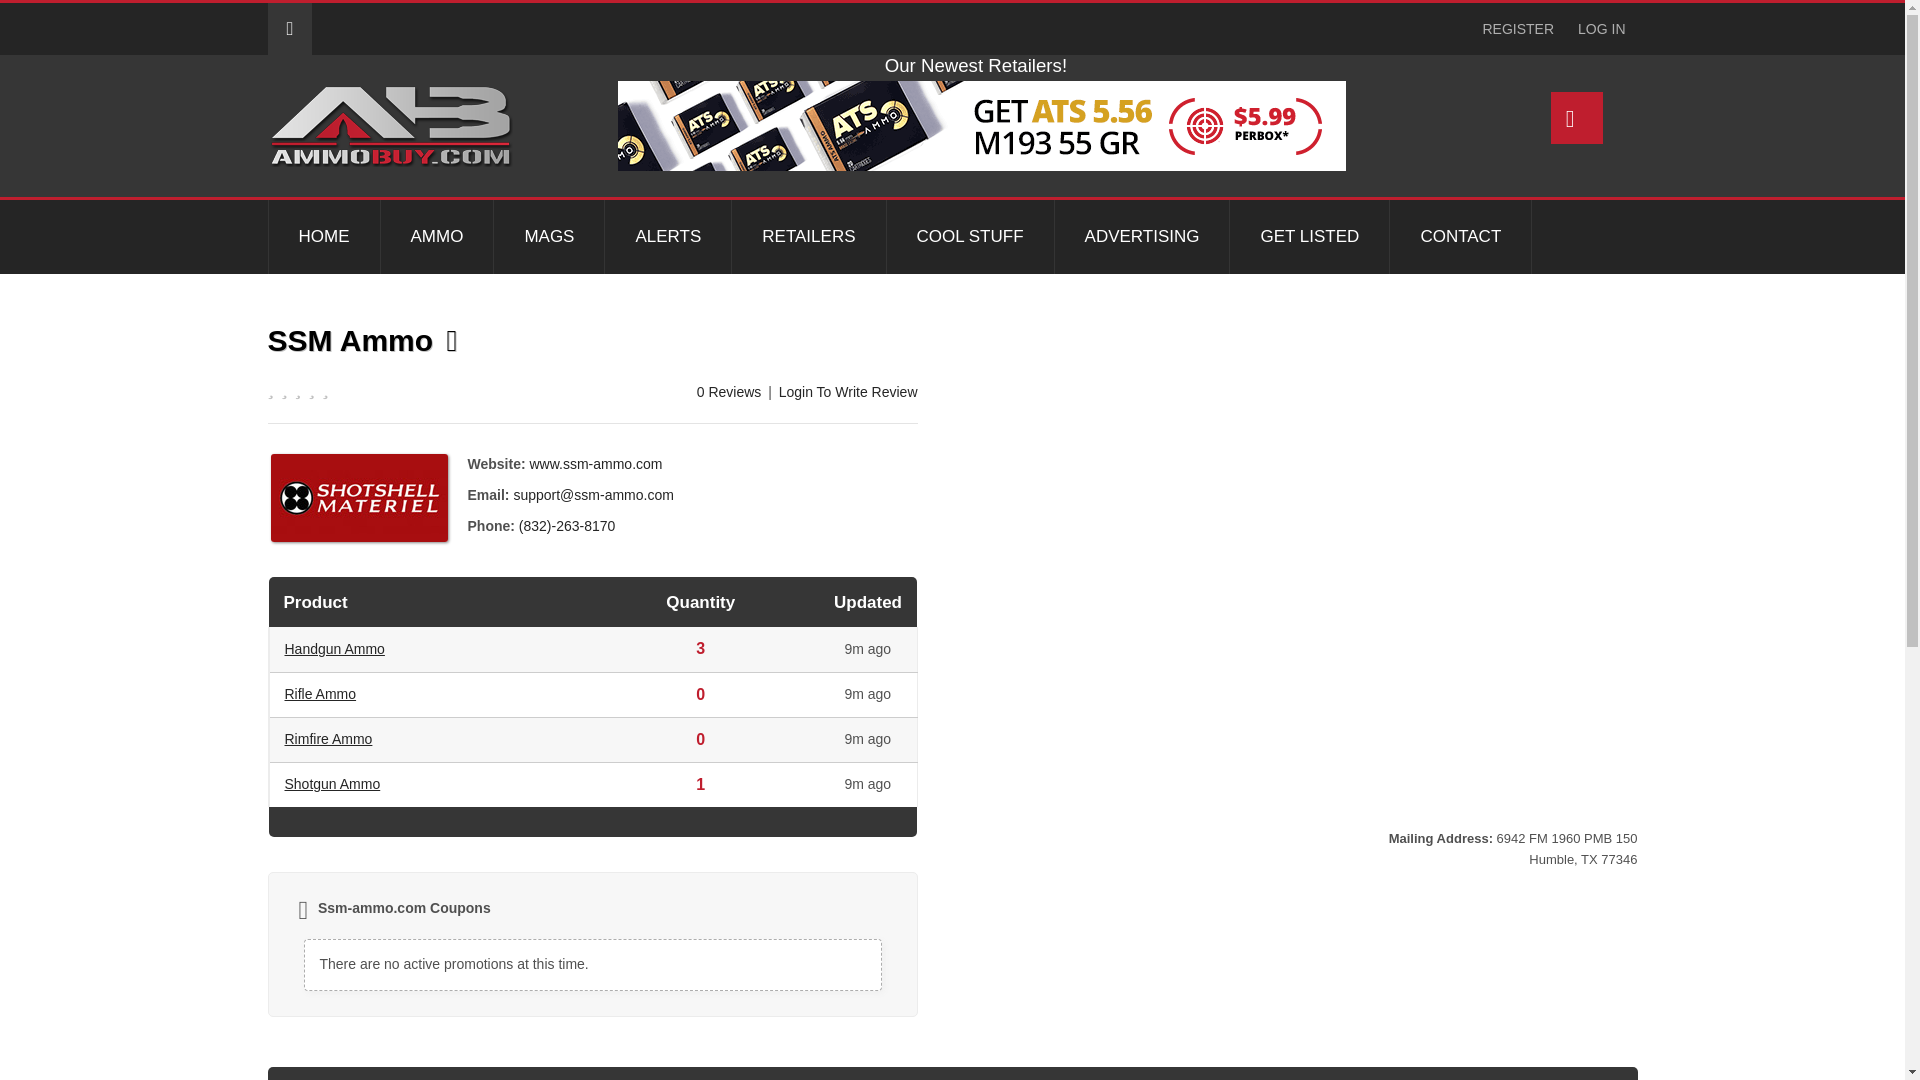 The image size is (1920, 1080). Describe the element at coordinates (323, 236) in the screenshot. I see `HOME` at that location.